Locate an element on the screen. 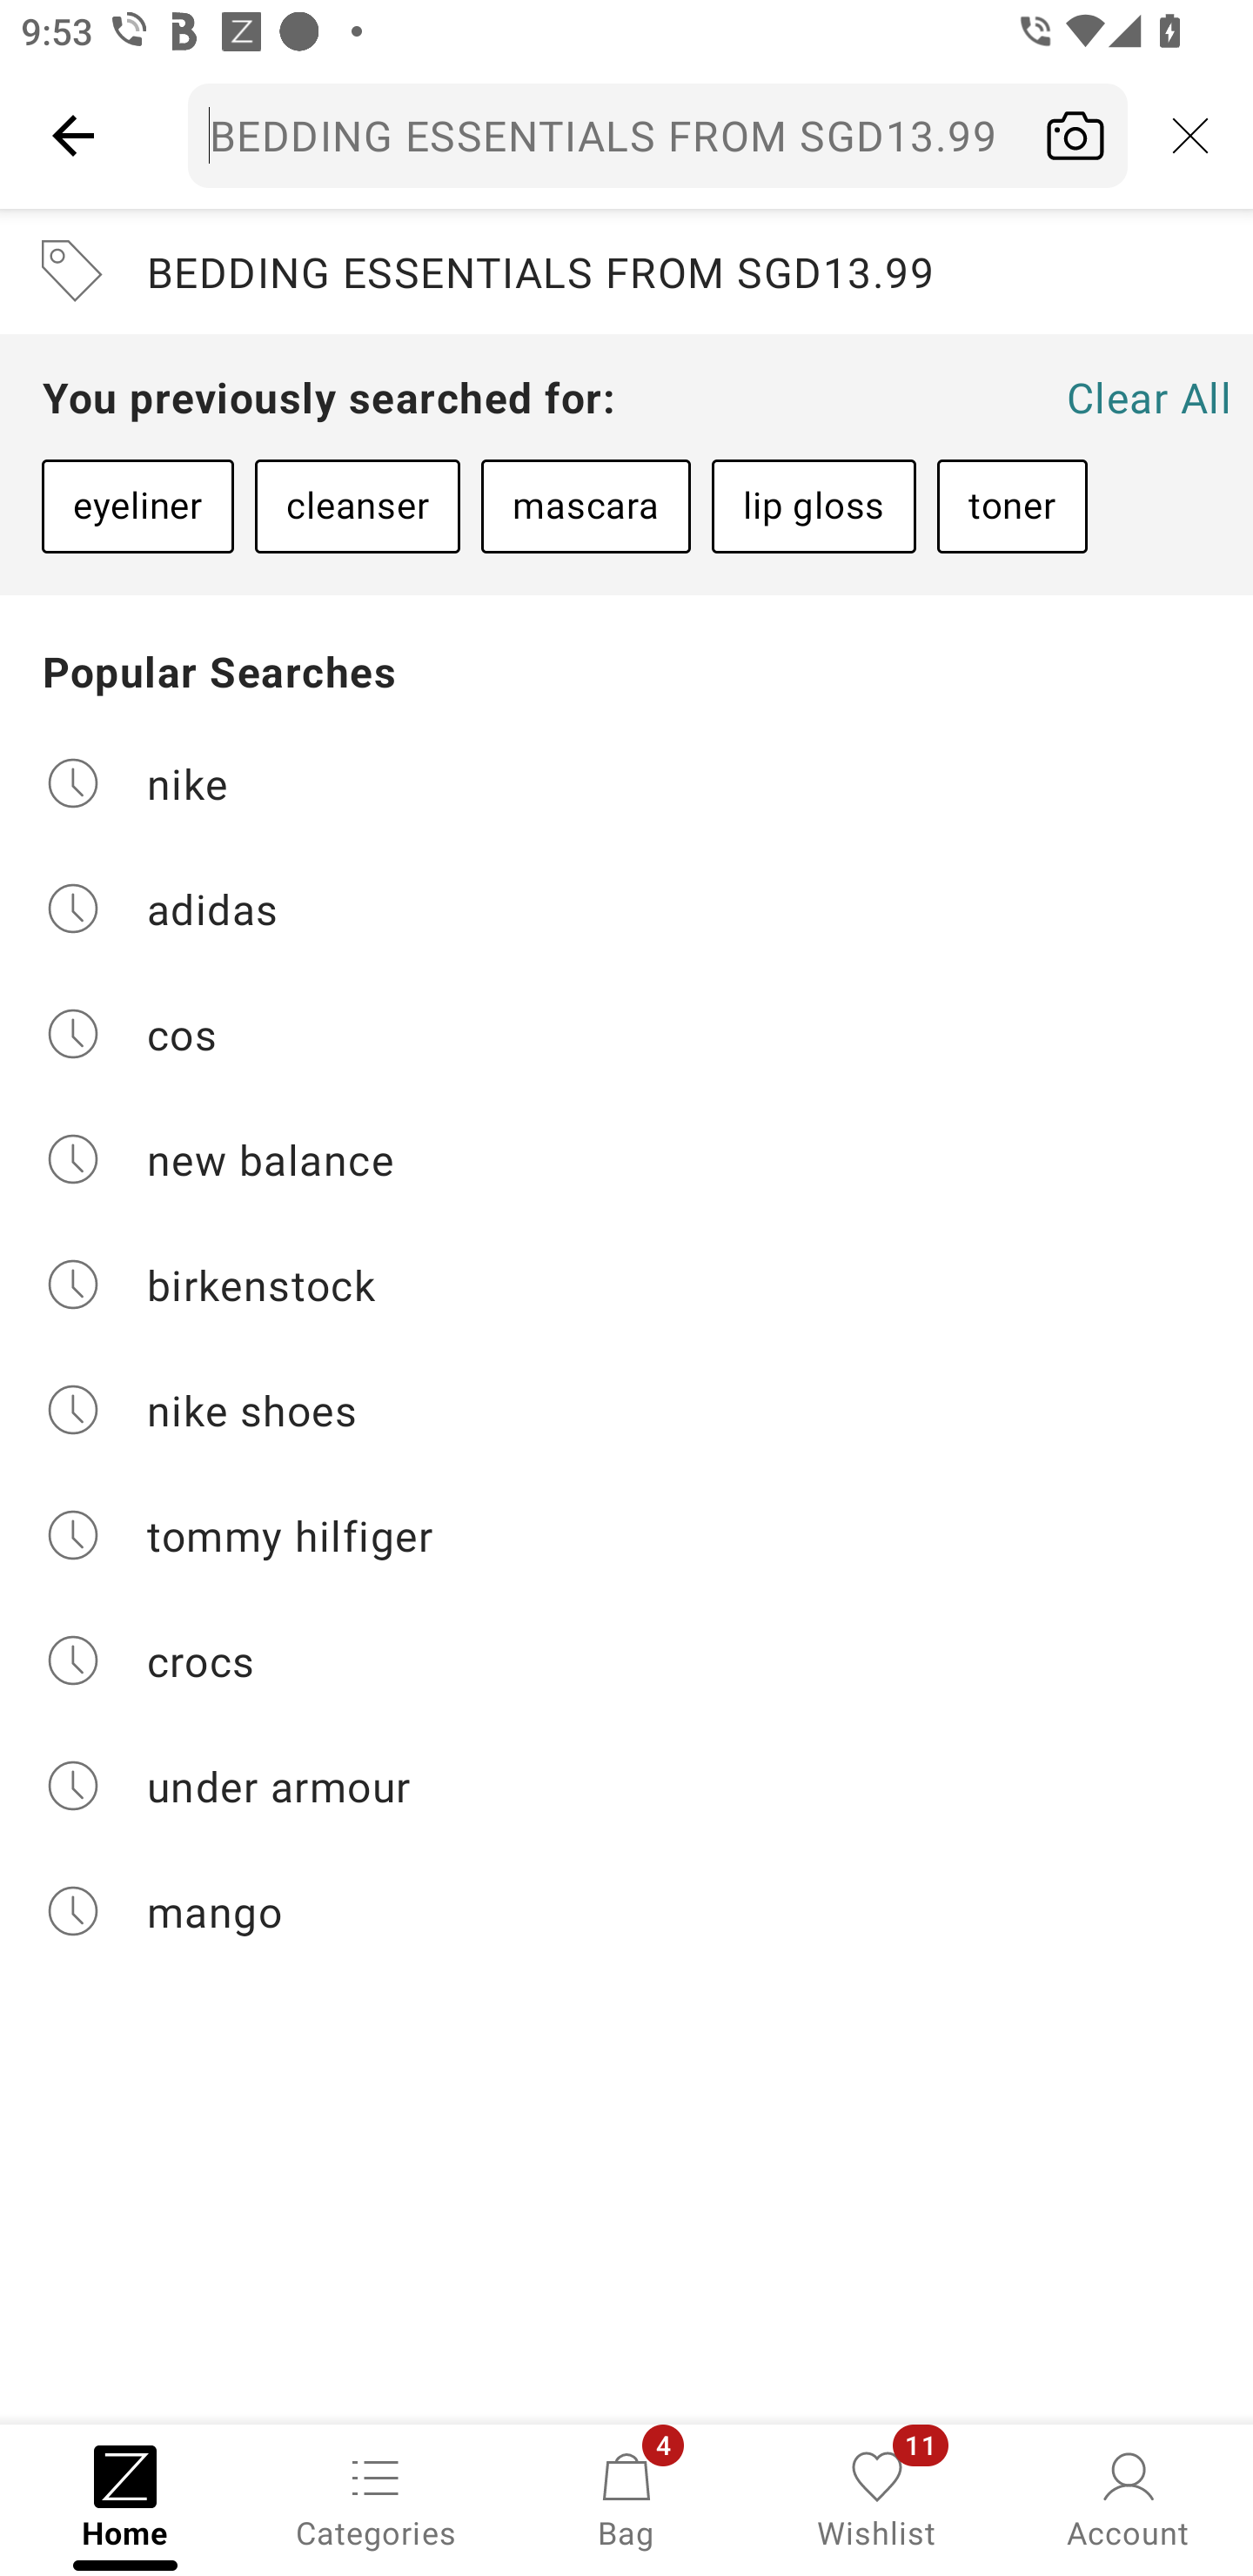 Image resolution: width=1253 pixels, height=2576 pixels. adidas is located at coordinates (626, 907).